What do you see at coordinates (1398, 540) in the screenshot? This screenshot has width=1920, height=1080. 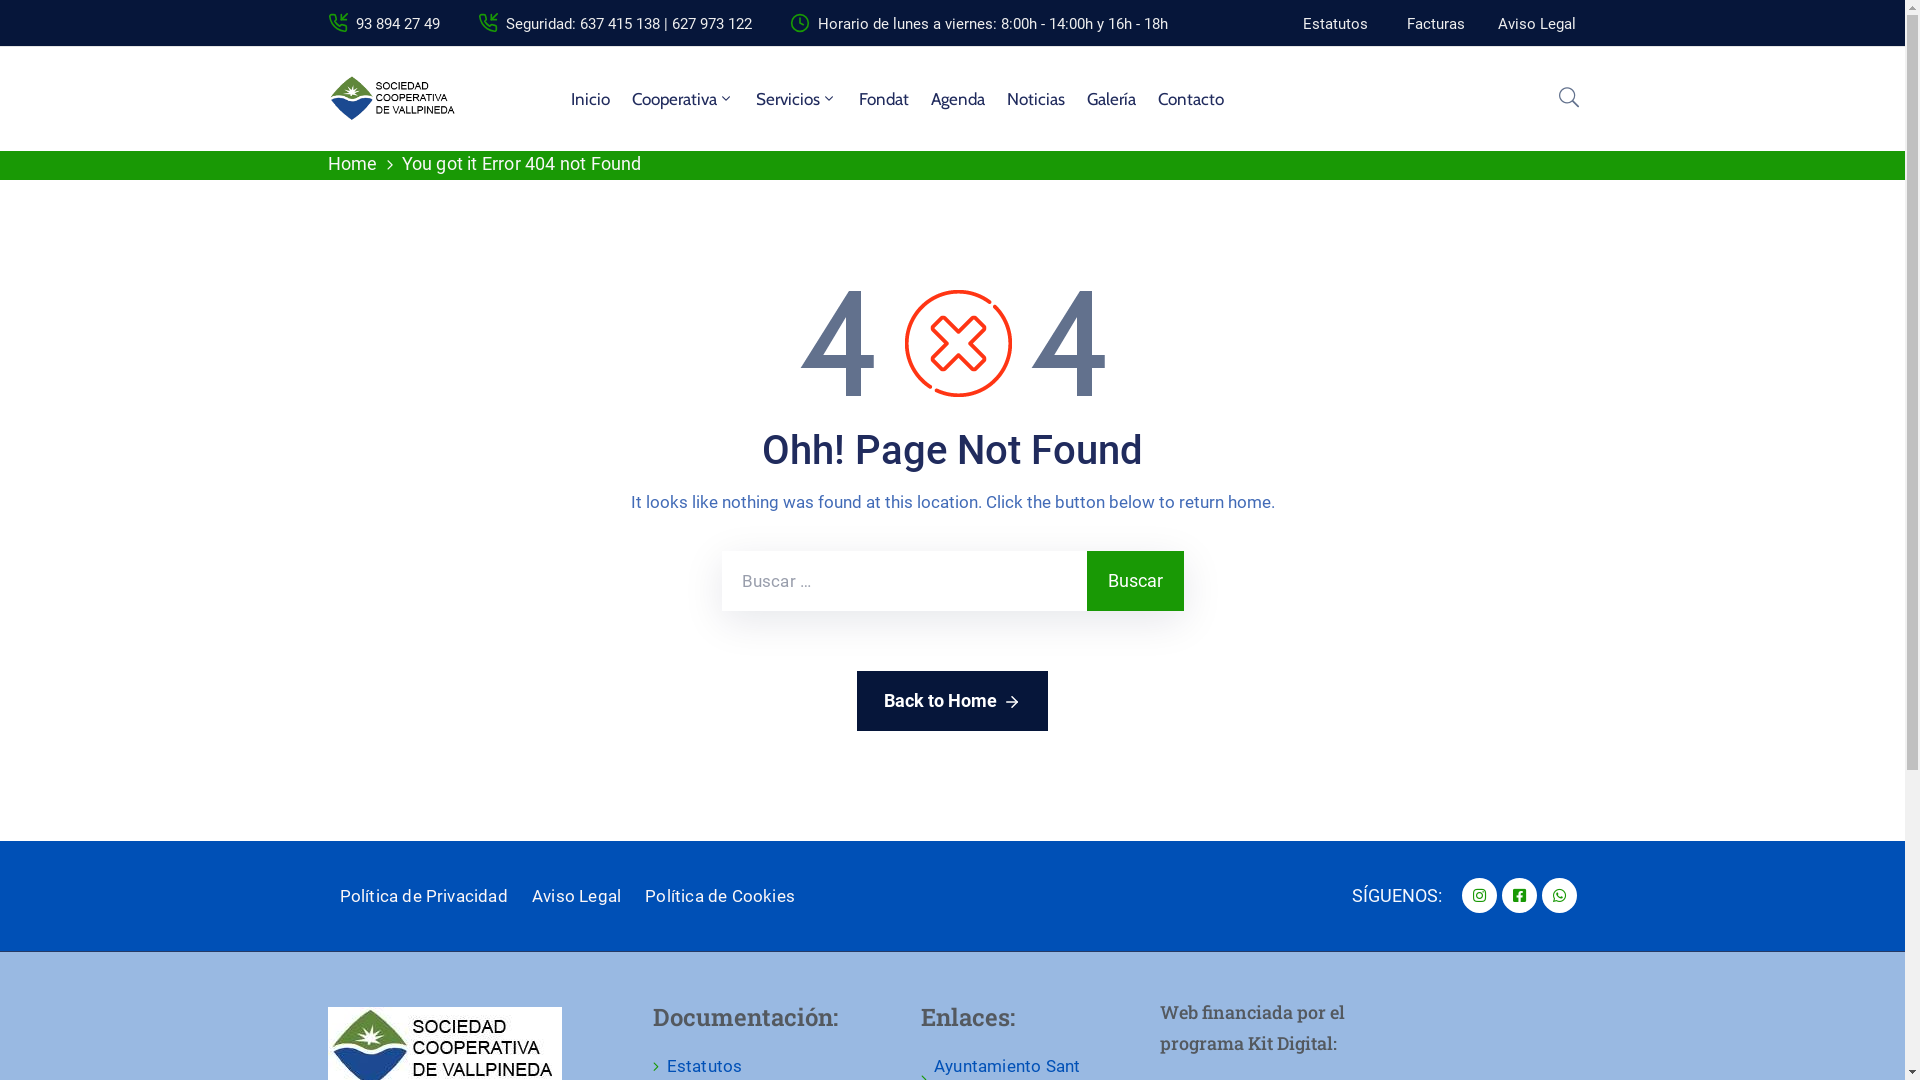 I see `Search` at bounding box center [1398, 540].